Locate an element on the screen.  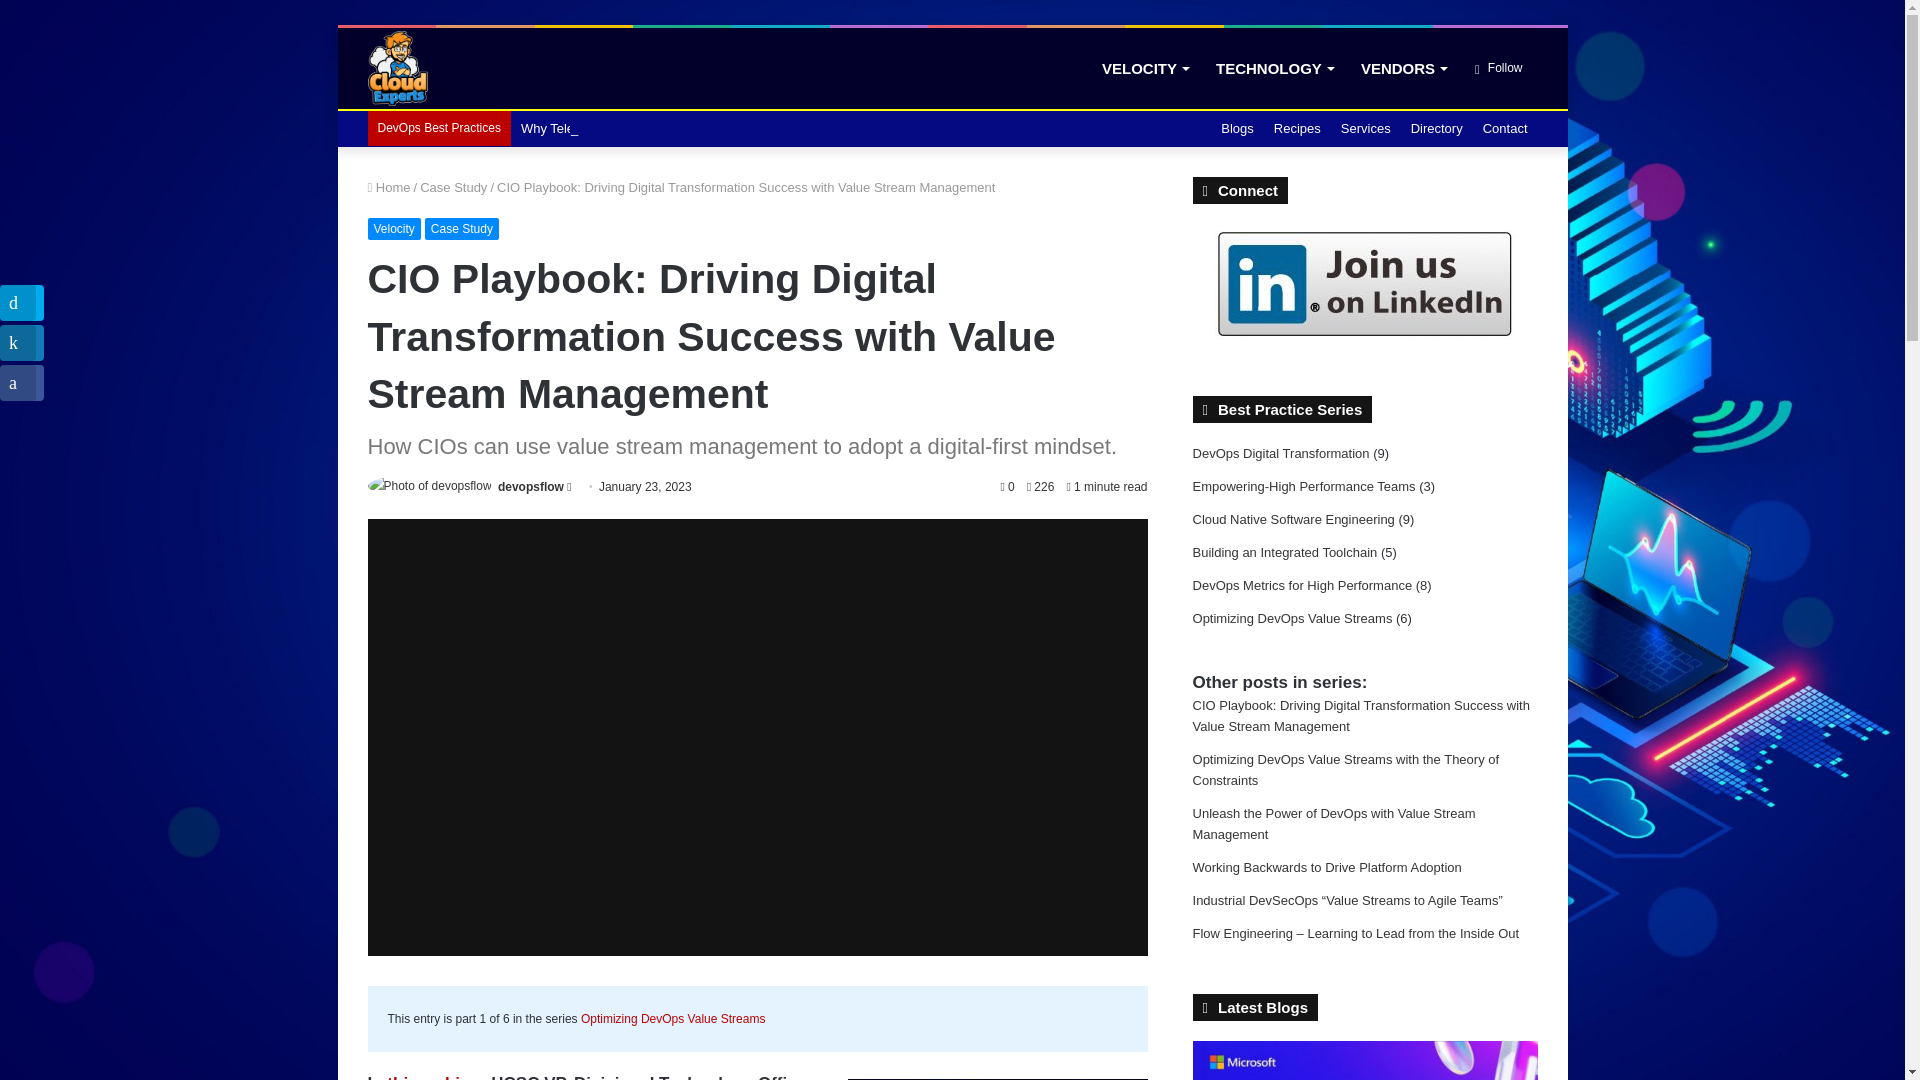
Blogs is located at coordinates (1237, 128).